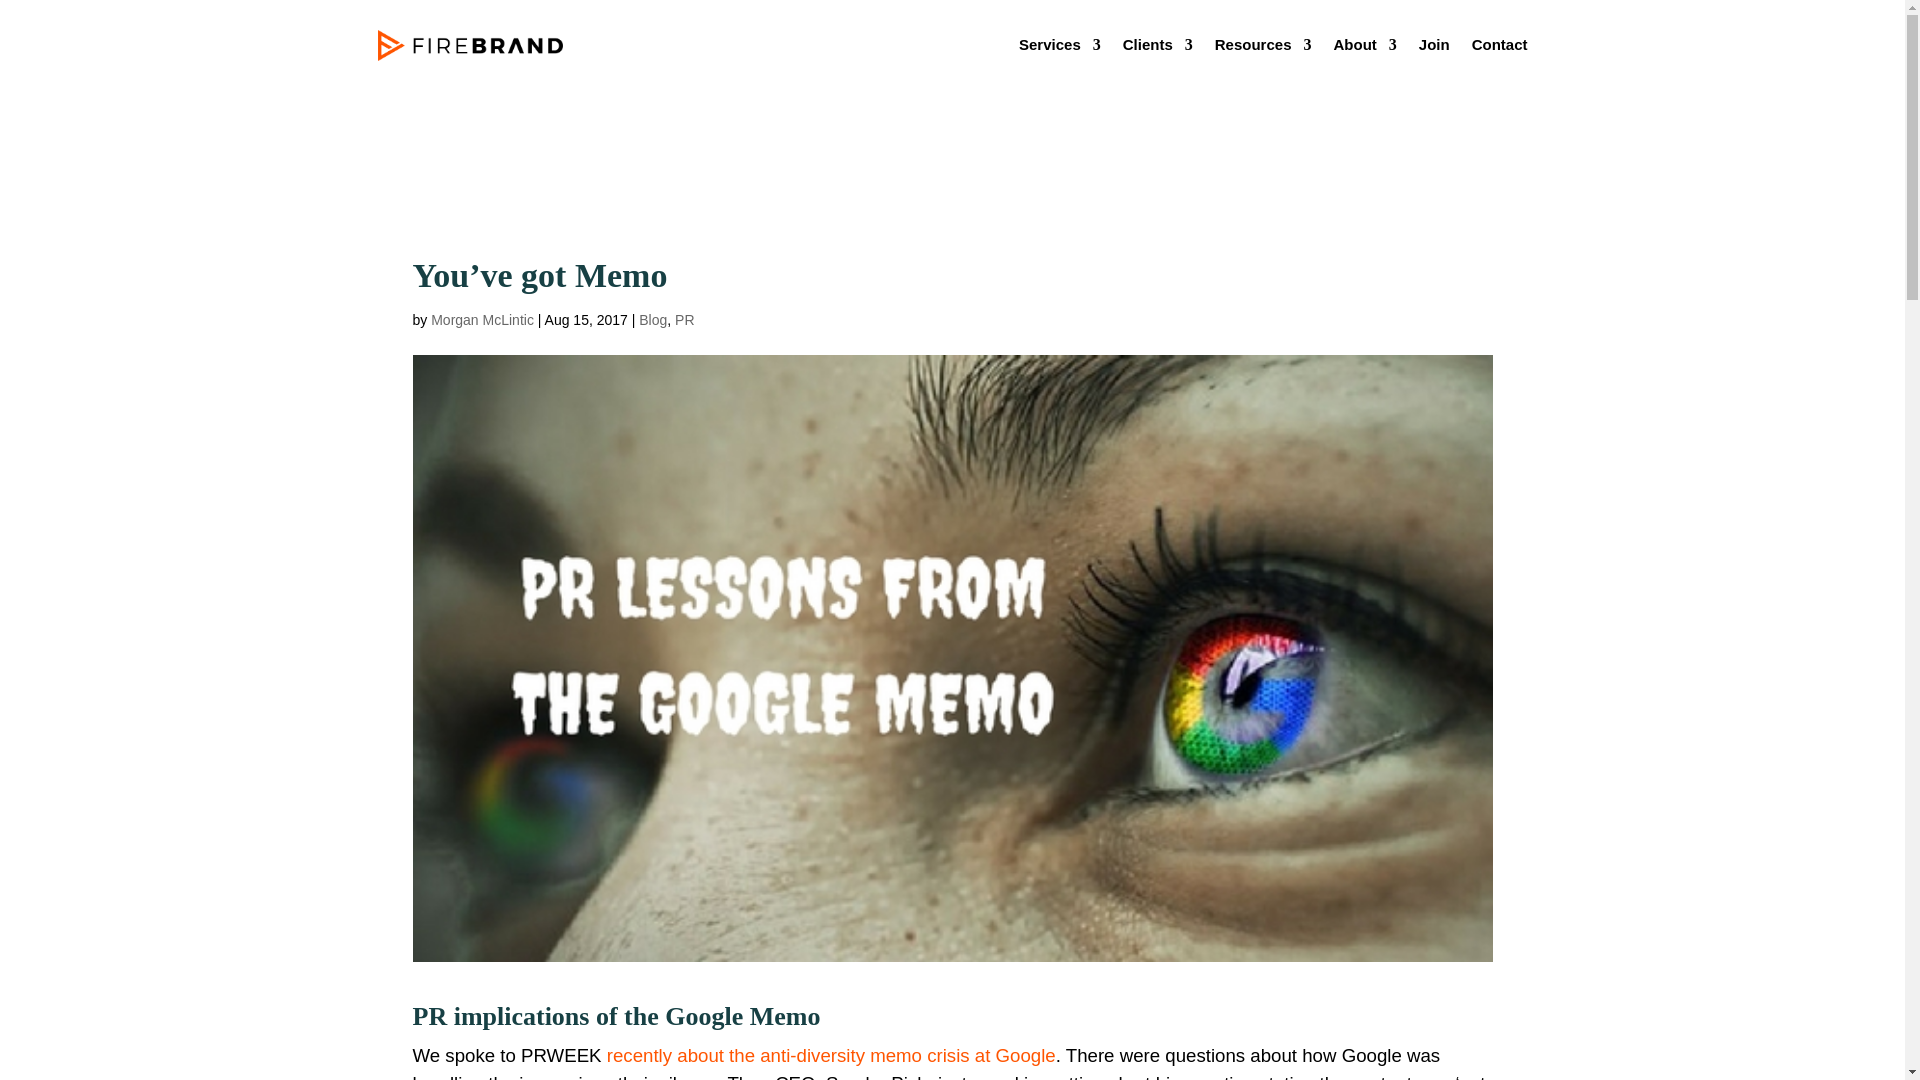 This screenshot has height=1080, width=1920. Describe the element at coordinates (1263, 48) in the screenshot. I see `Resources` at that location.